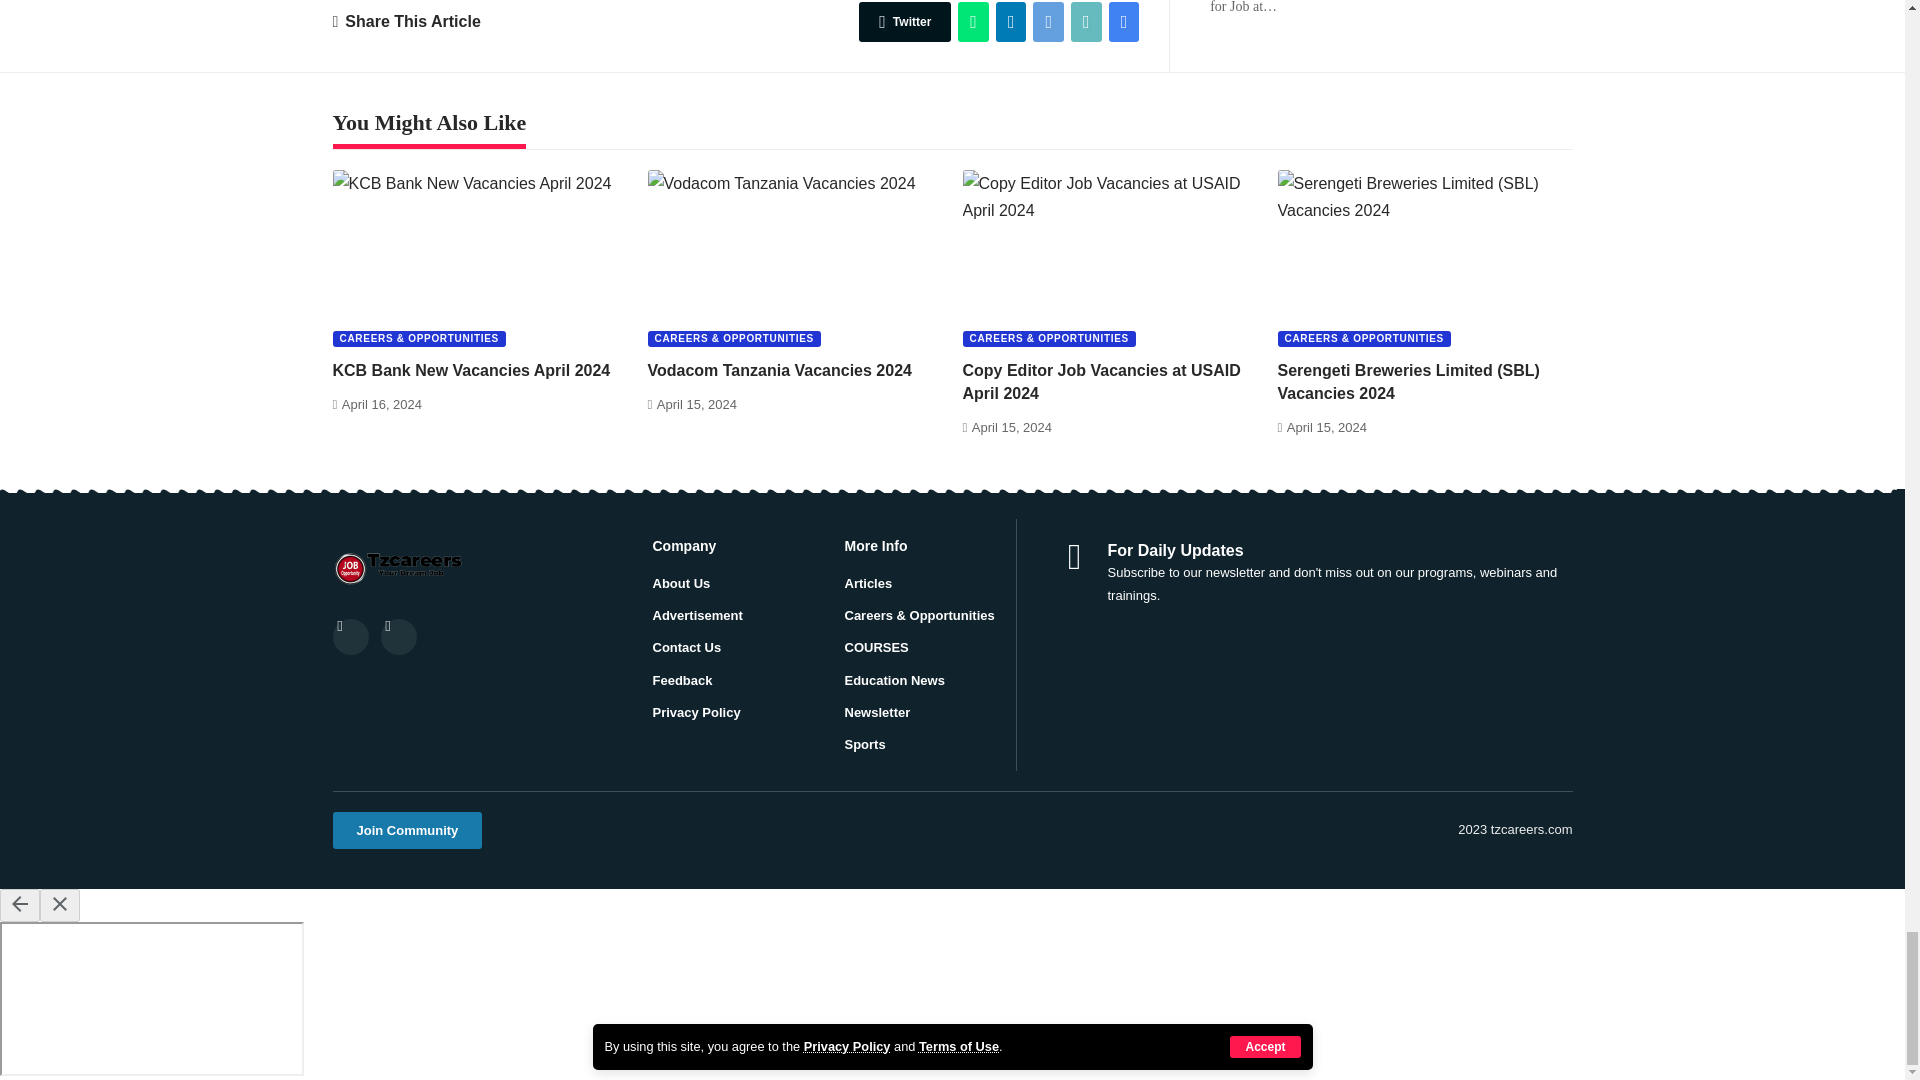 The width and height of the screenshot is (1920, 1080). Describe the element at coordinates (795, 258) in the screenshot. I see `Vodacom Tanzania Vacancies 2024` at that location.